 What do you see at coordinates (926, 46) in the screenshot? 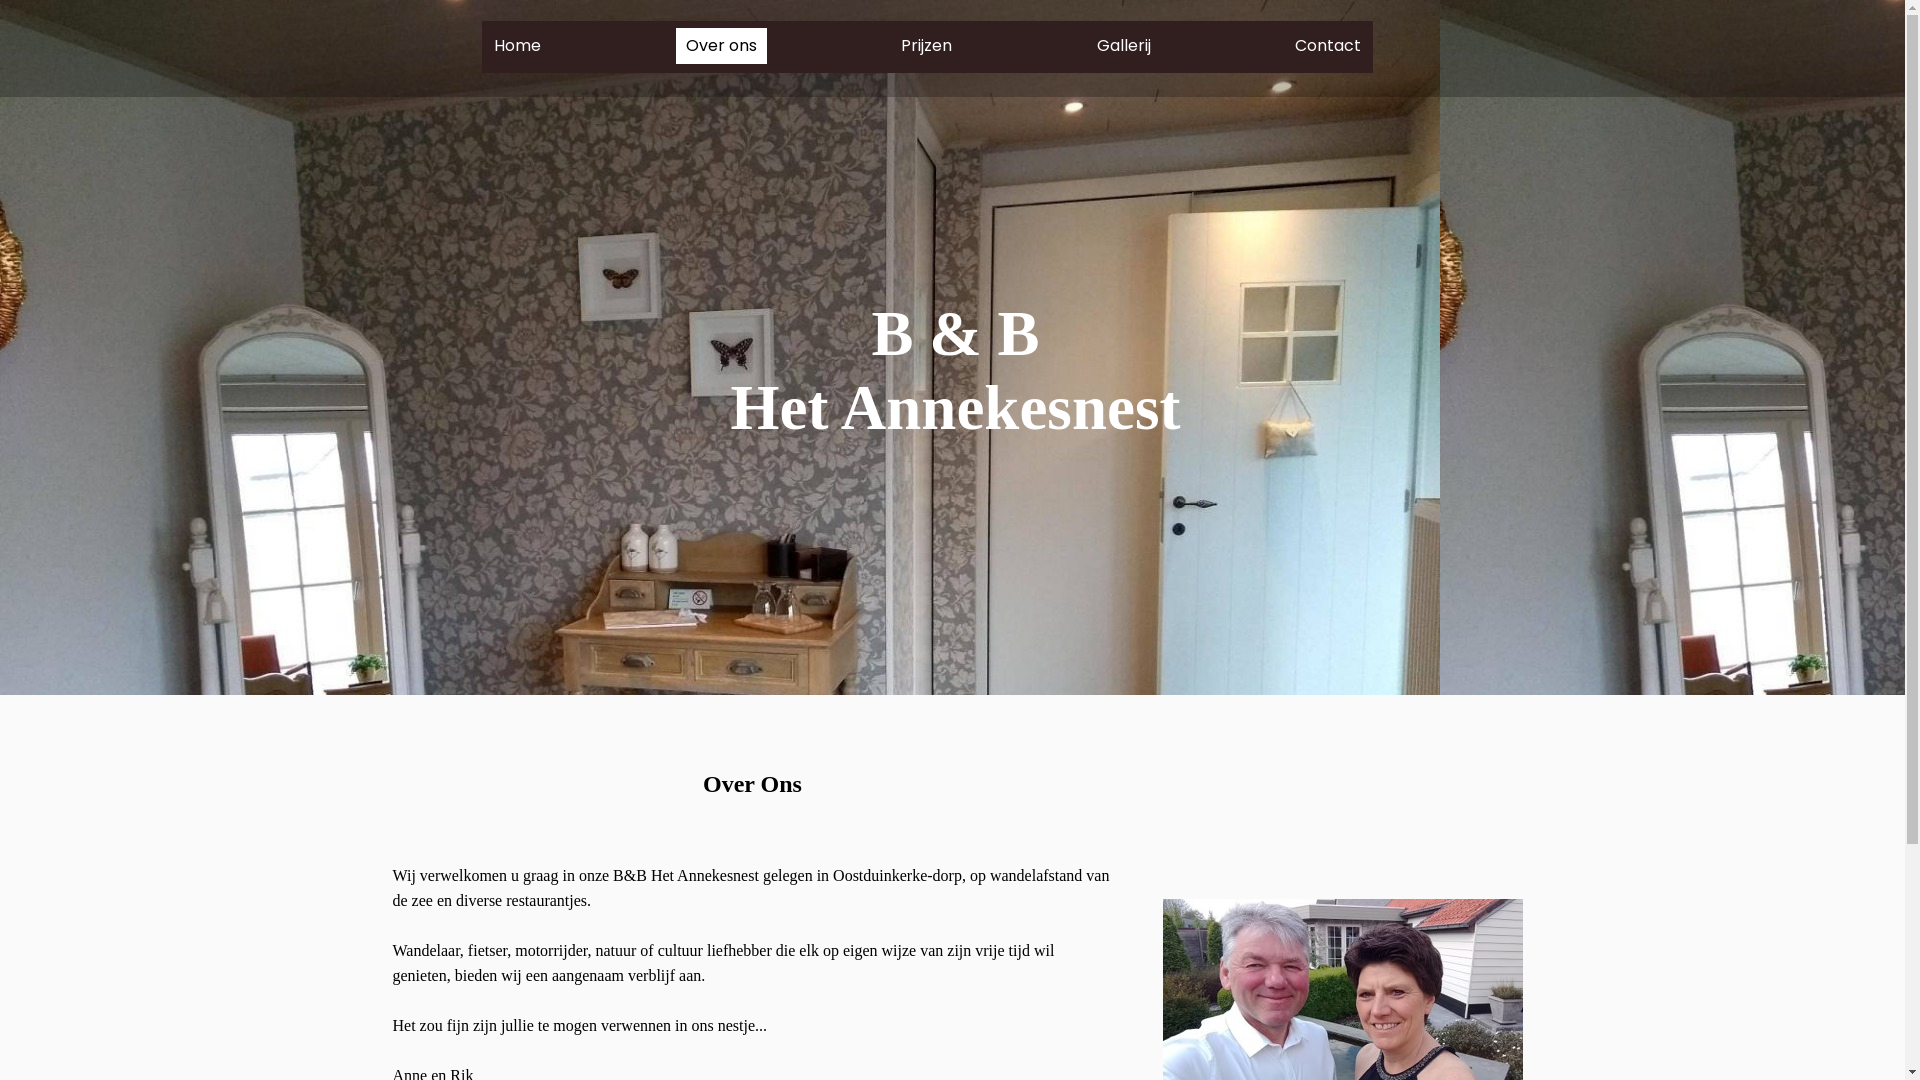
I see `Prijzen` at bounding box center [926, 46].